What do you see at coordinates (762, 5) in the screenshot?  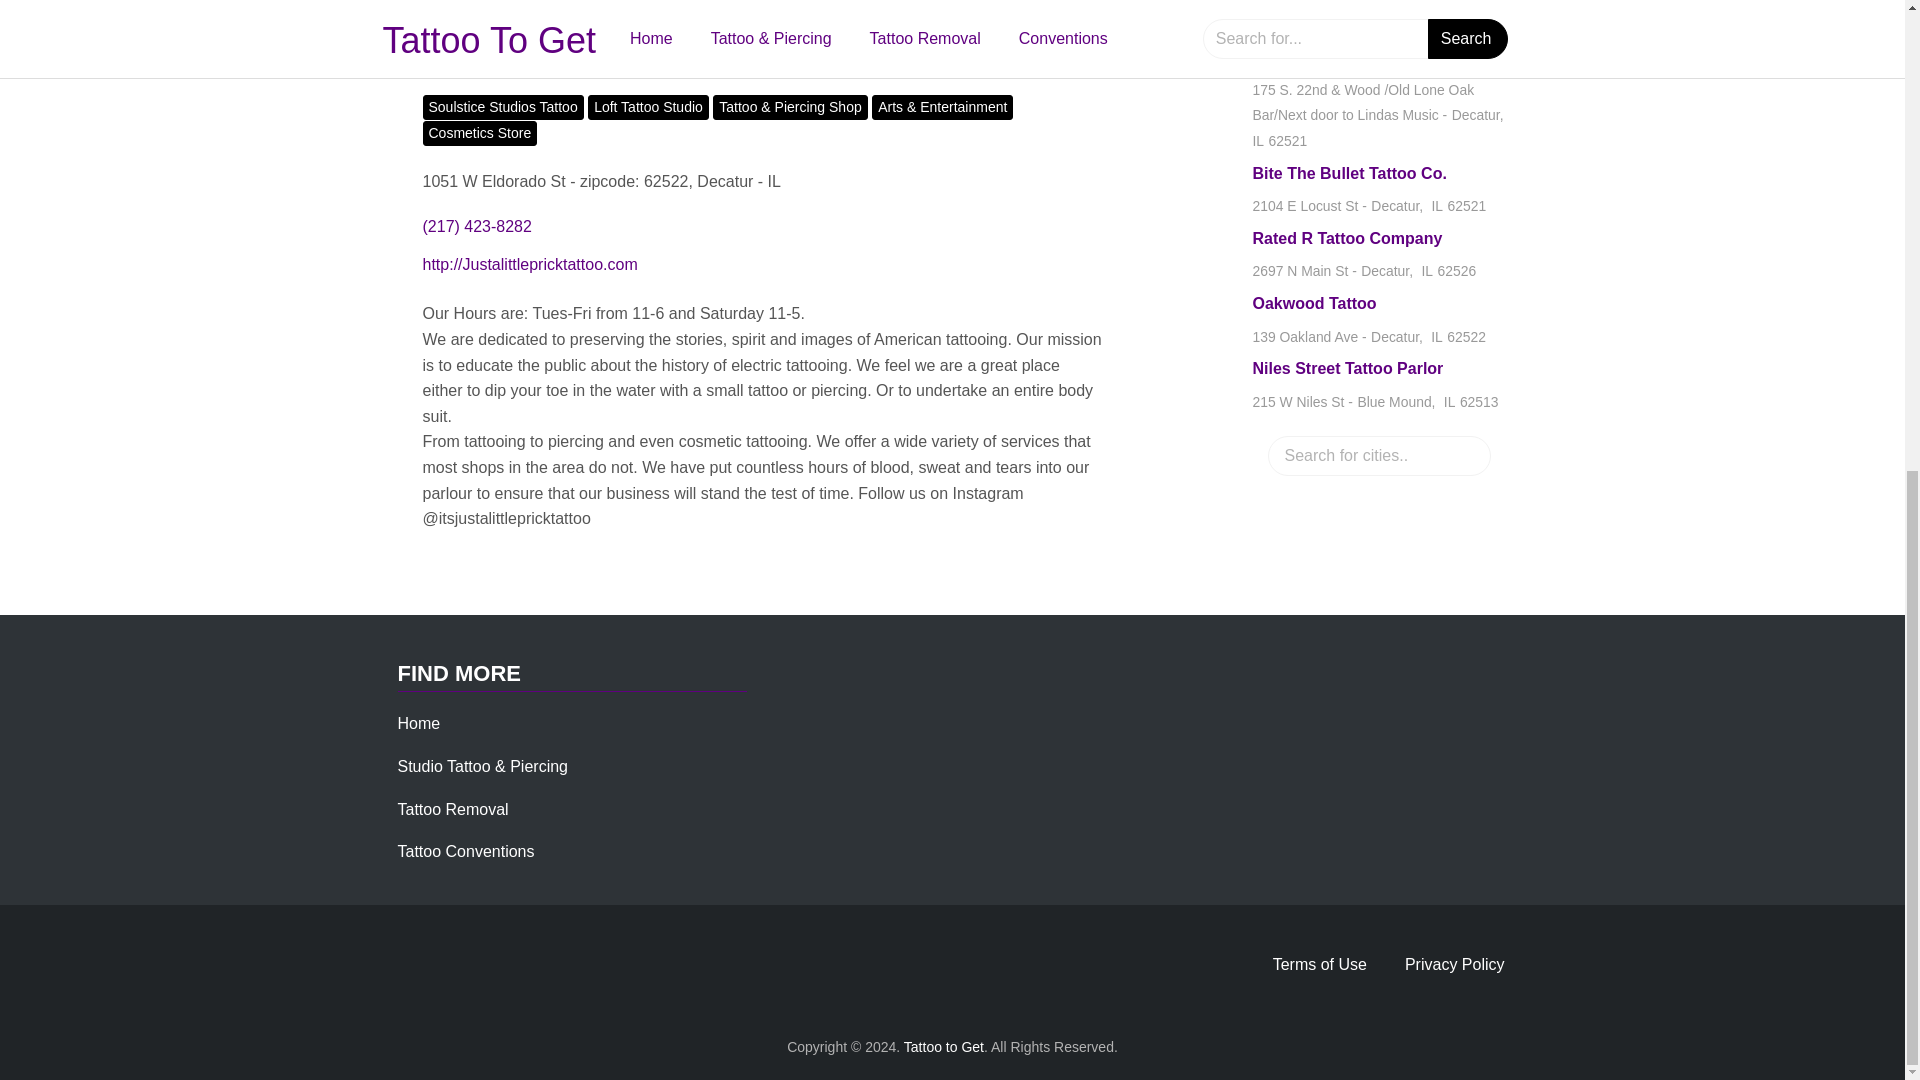 I see `Cosmetics Store` at bounding box center [762, 5].